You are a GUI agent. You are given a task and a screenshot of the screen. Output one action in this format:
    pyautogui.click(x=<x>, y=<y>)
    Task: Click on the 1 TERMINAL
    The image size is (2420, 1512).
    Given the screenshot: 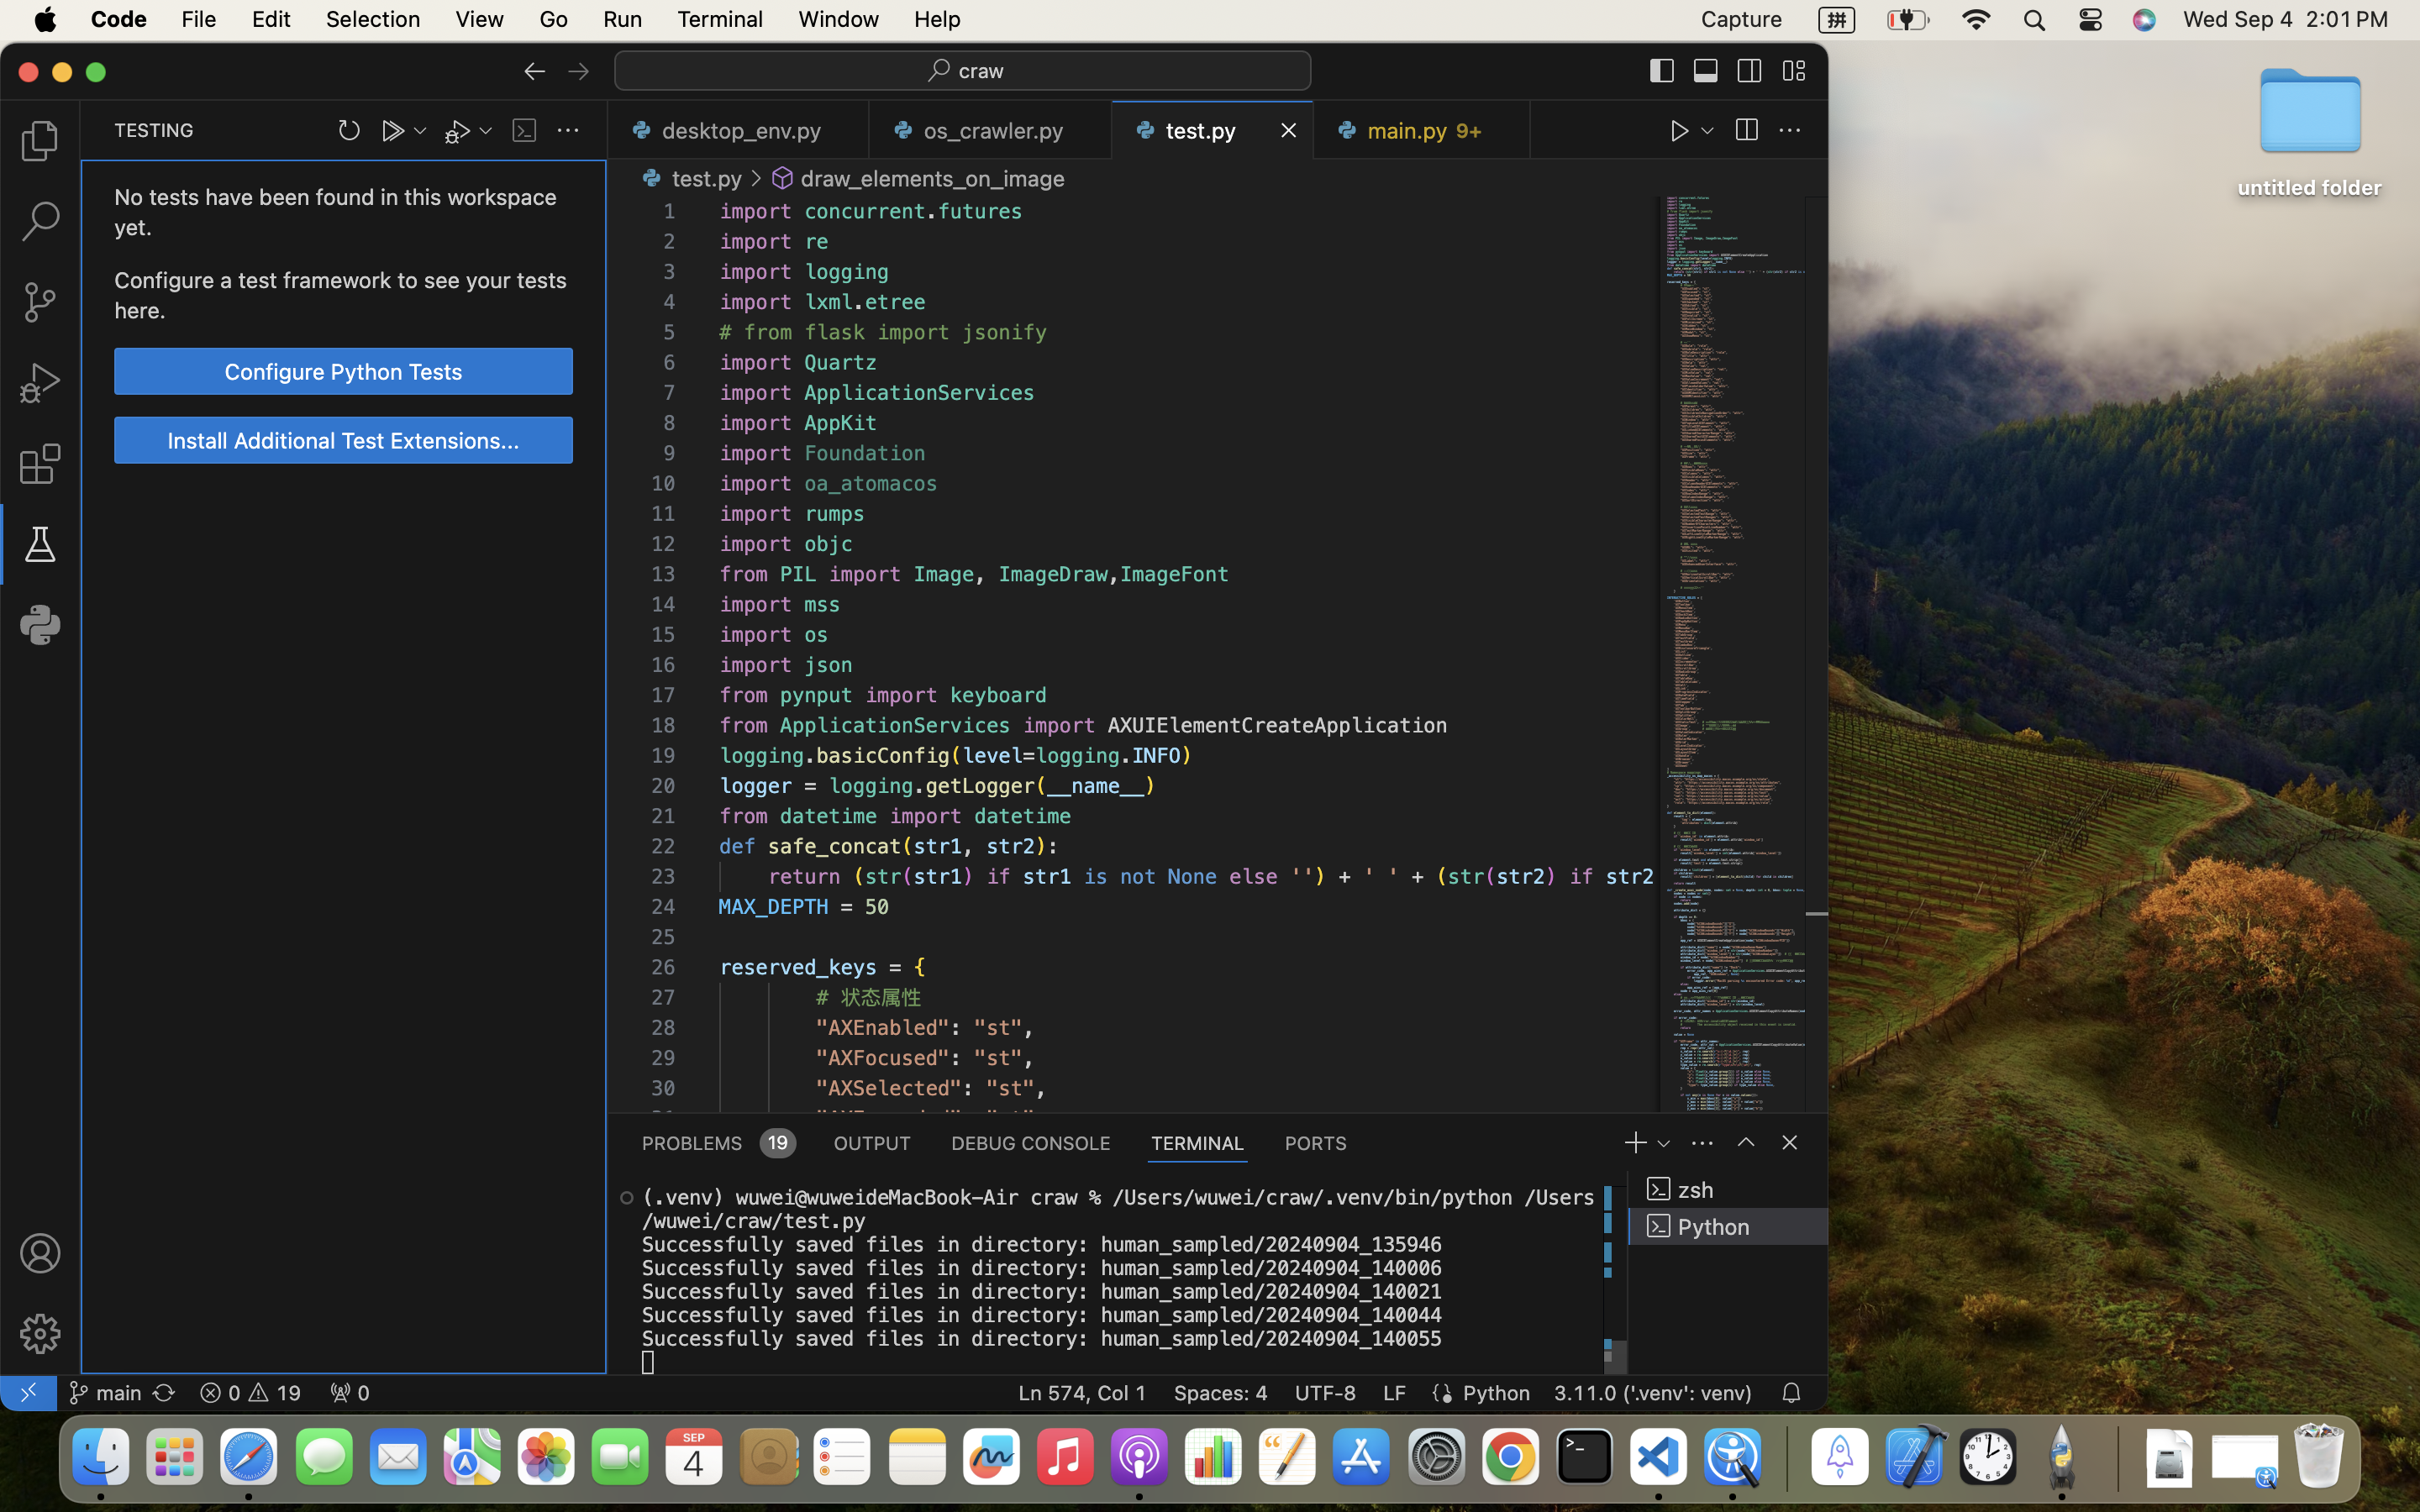 What is the action you would take?
    pyautogui.click(x=1198, y=1142)
    